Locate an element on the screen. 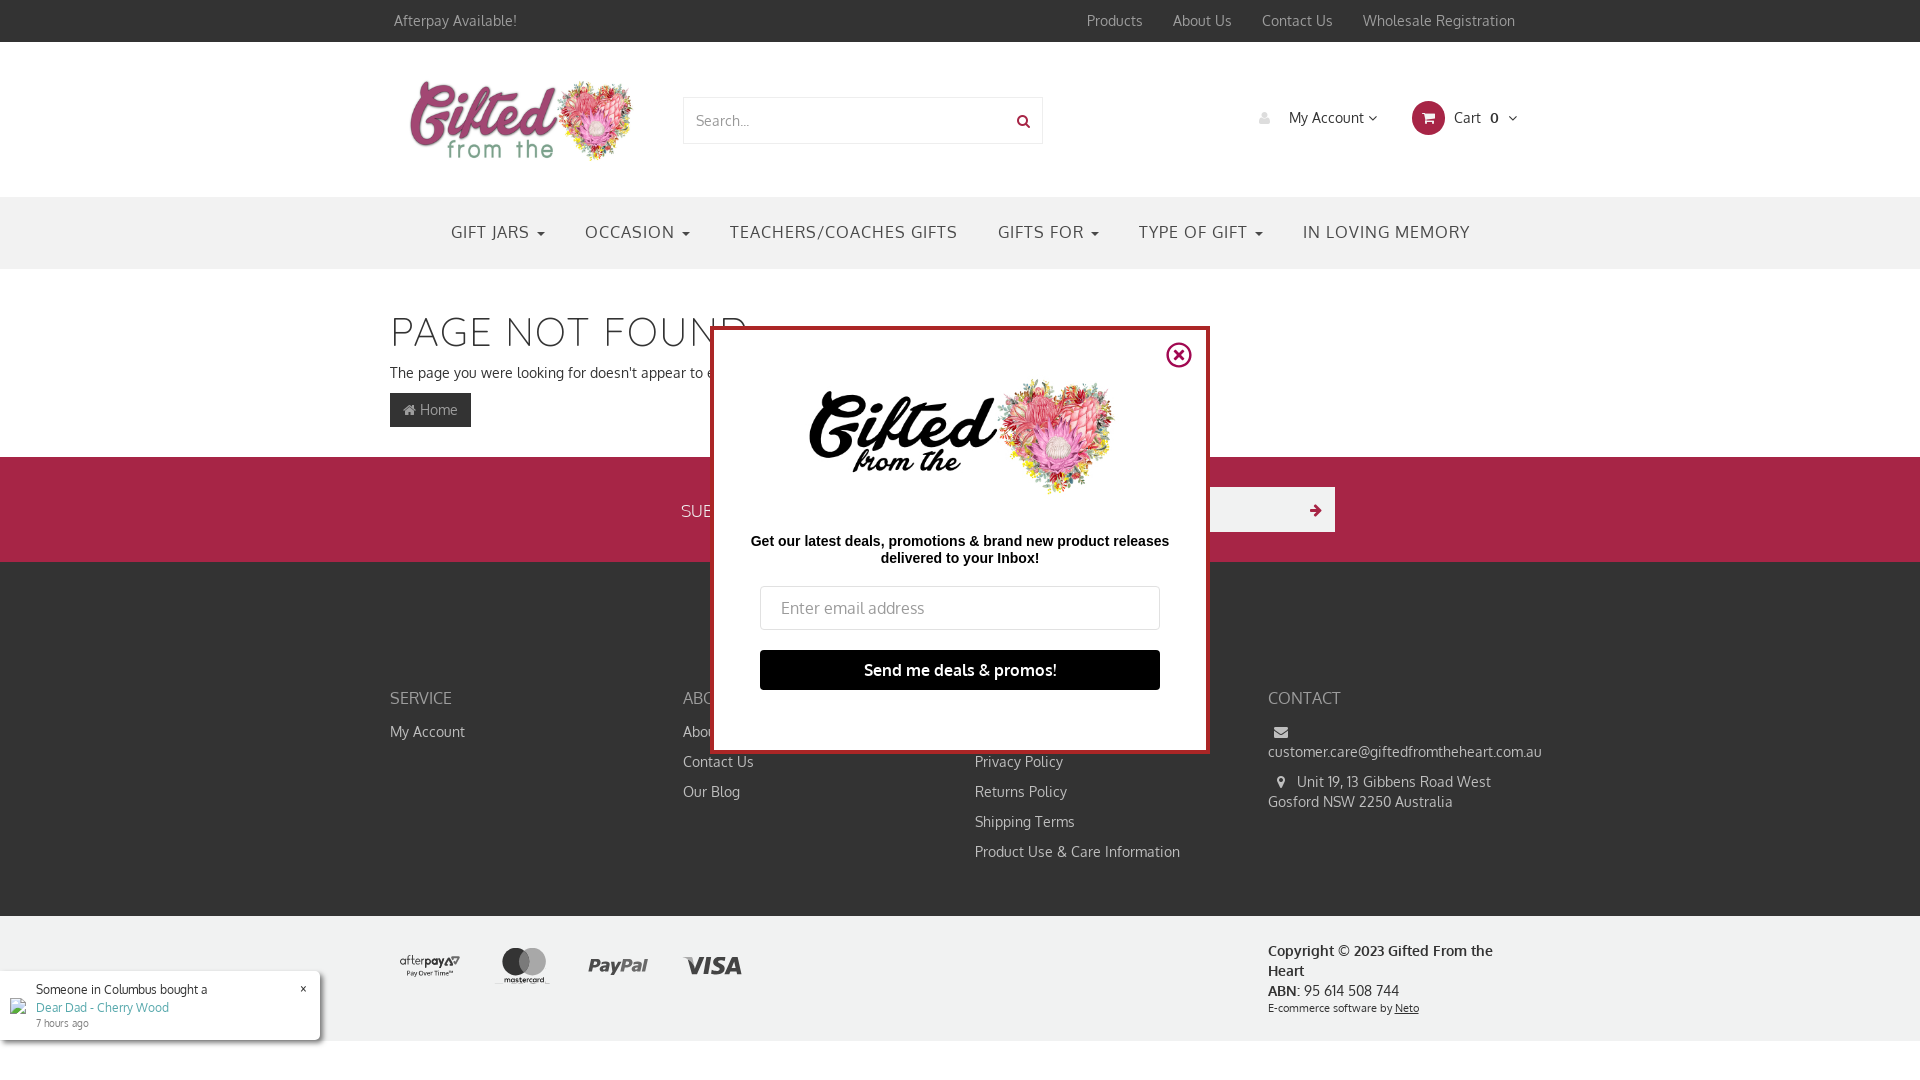  TYPE OF GIFT is located at coordinates (1200, 233).